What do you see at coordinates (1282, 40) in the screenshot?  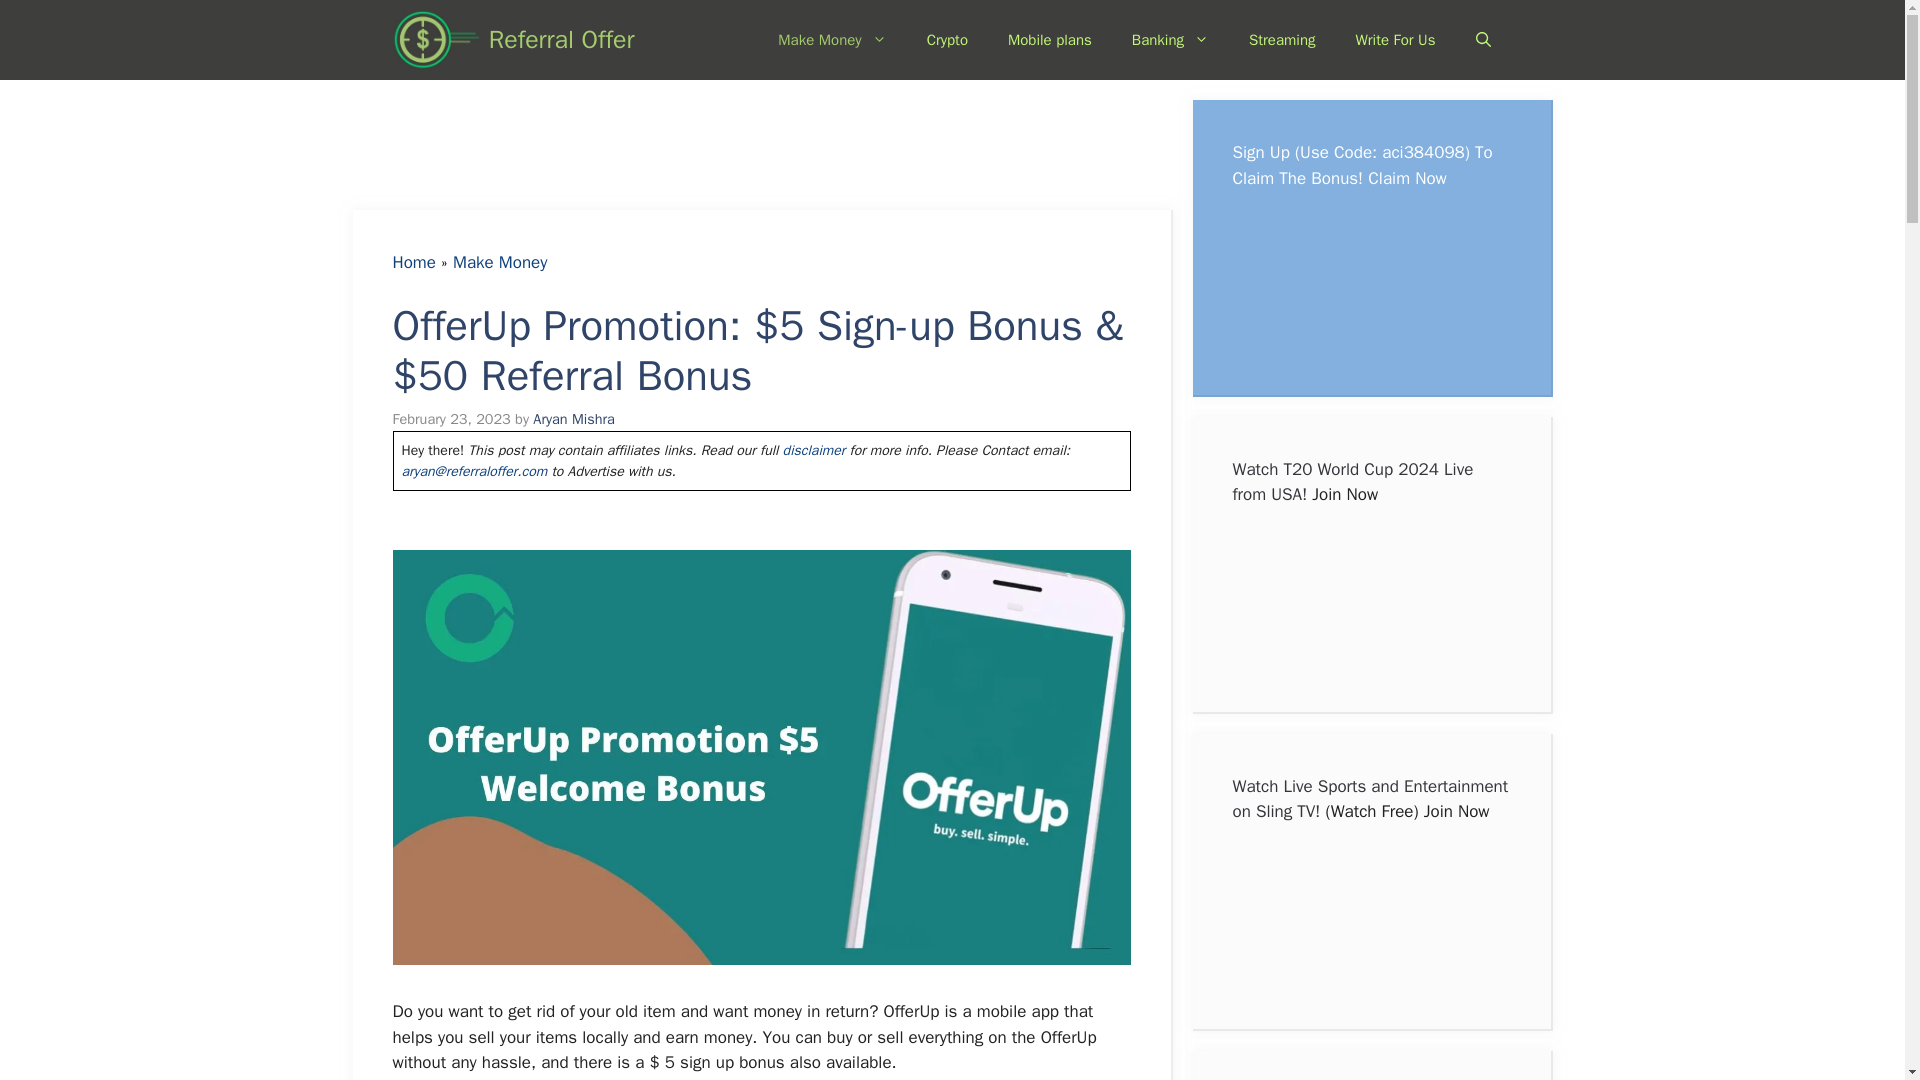 I see `Streaming` at bounding box center [1282, 40].